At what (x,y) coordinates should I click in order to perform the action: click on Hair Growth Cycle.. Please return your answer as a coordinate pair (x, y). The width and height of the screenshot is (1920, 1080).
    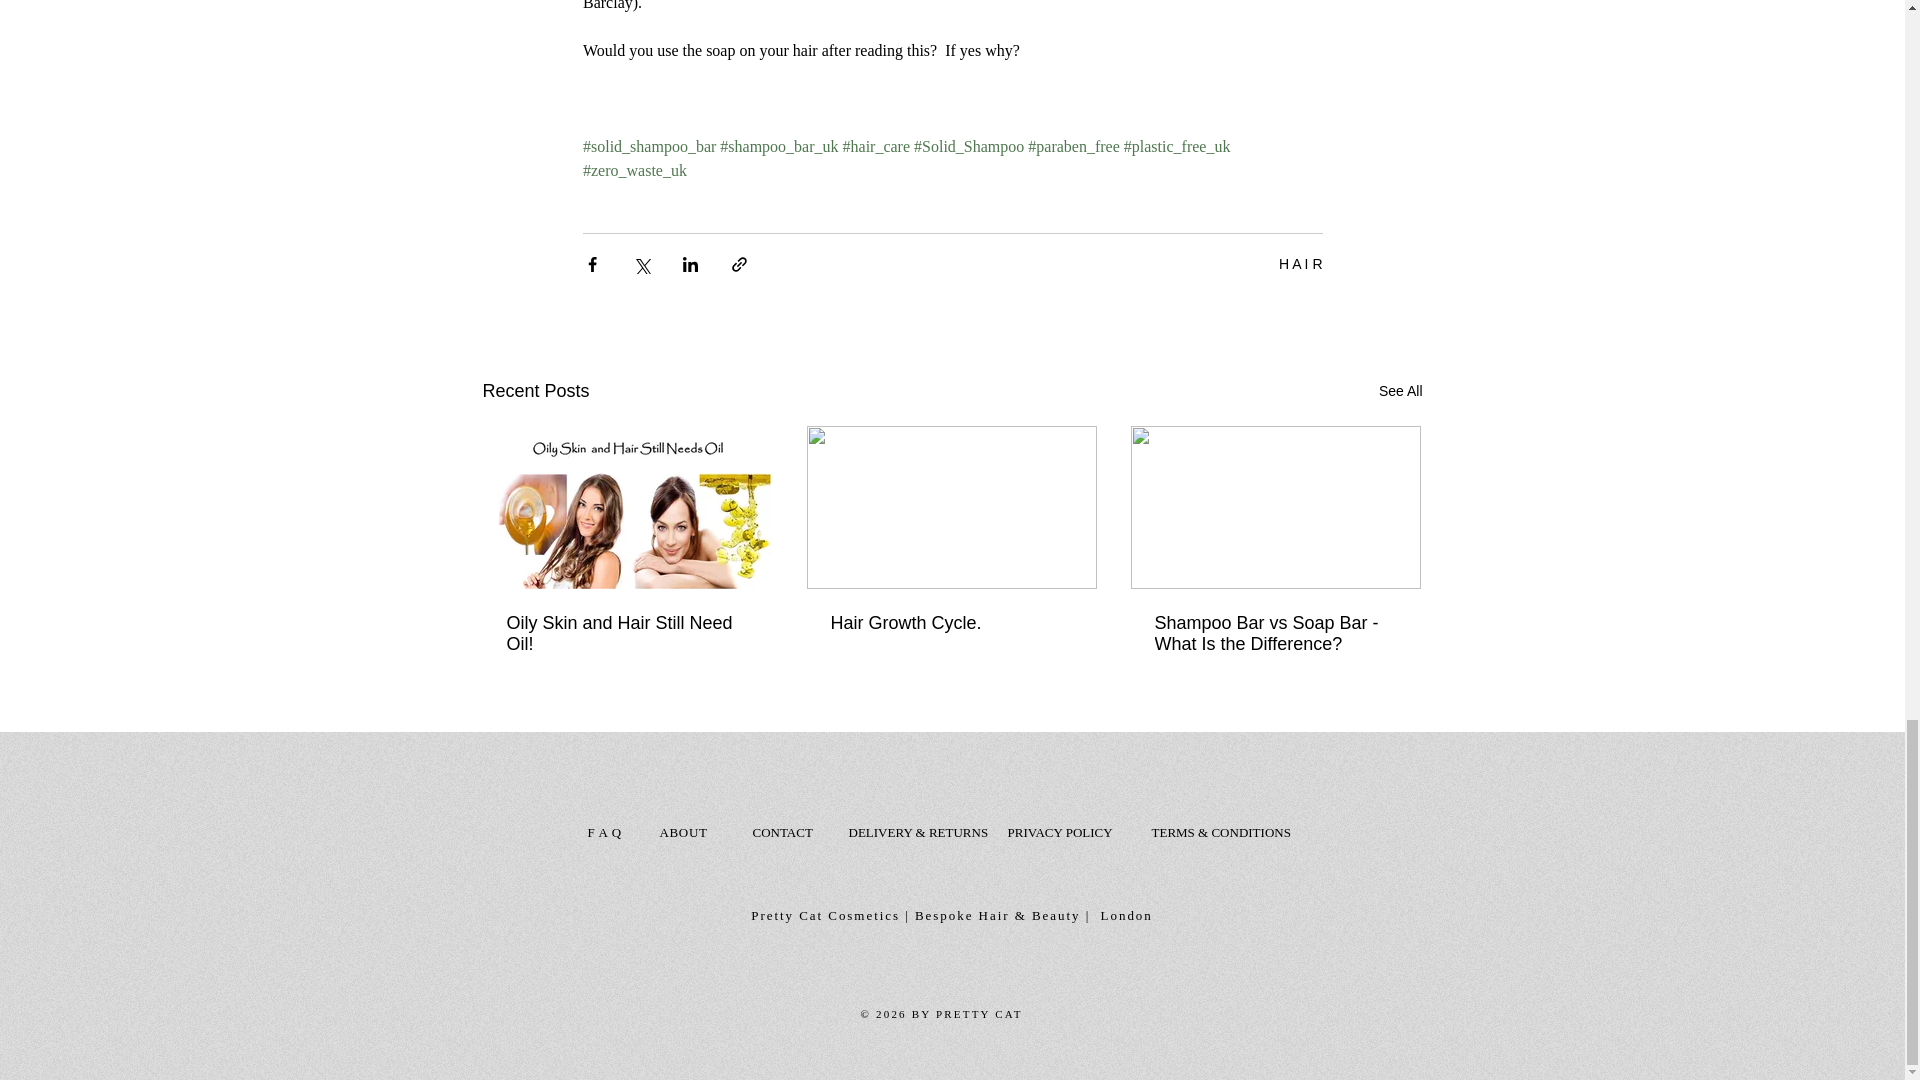
    Looking at the image, I should click on (950, 623).